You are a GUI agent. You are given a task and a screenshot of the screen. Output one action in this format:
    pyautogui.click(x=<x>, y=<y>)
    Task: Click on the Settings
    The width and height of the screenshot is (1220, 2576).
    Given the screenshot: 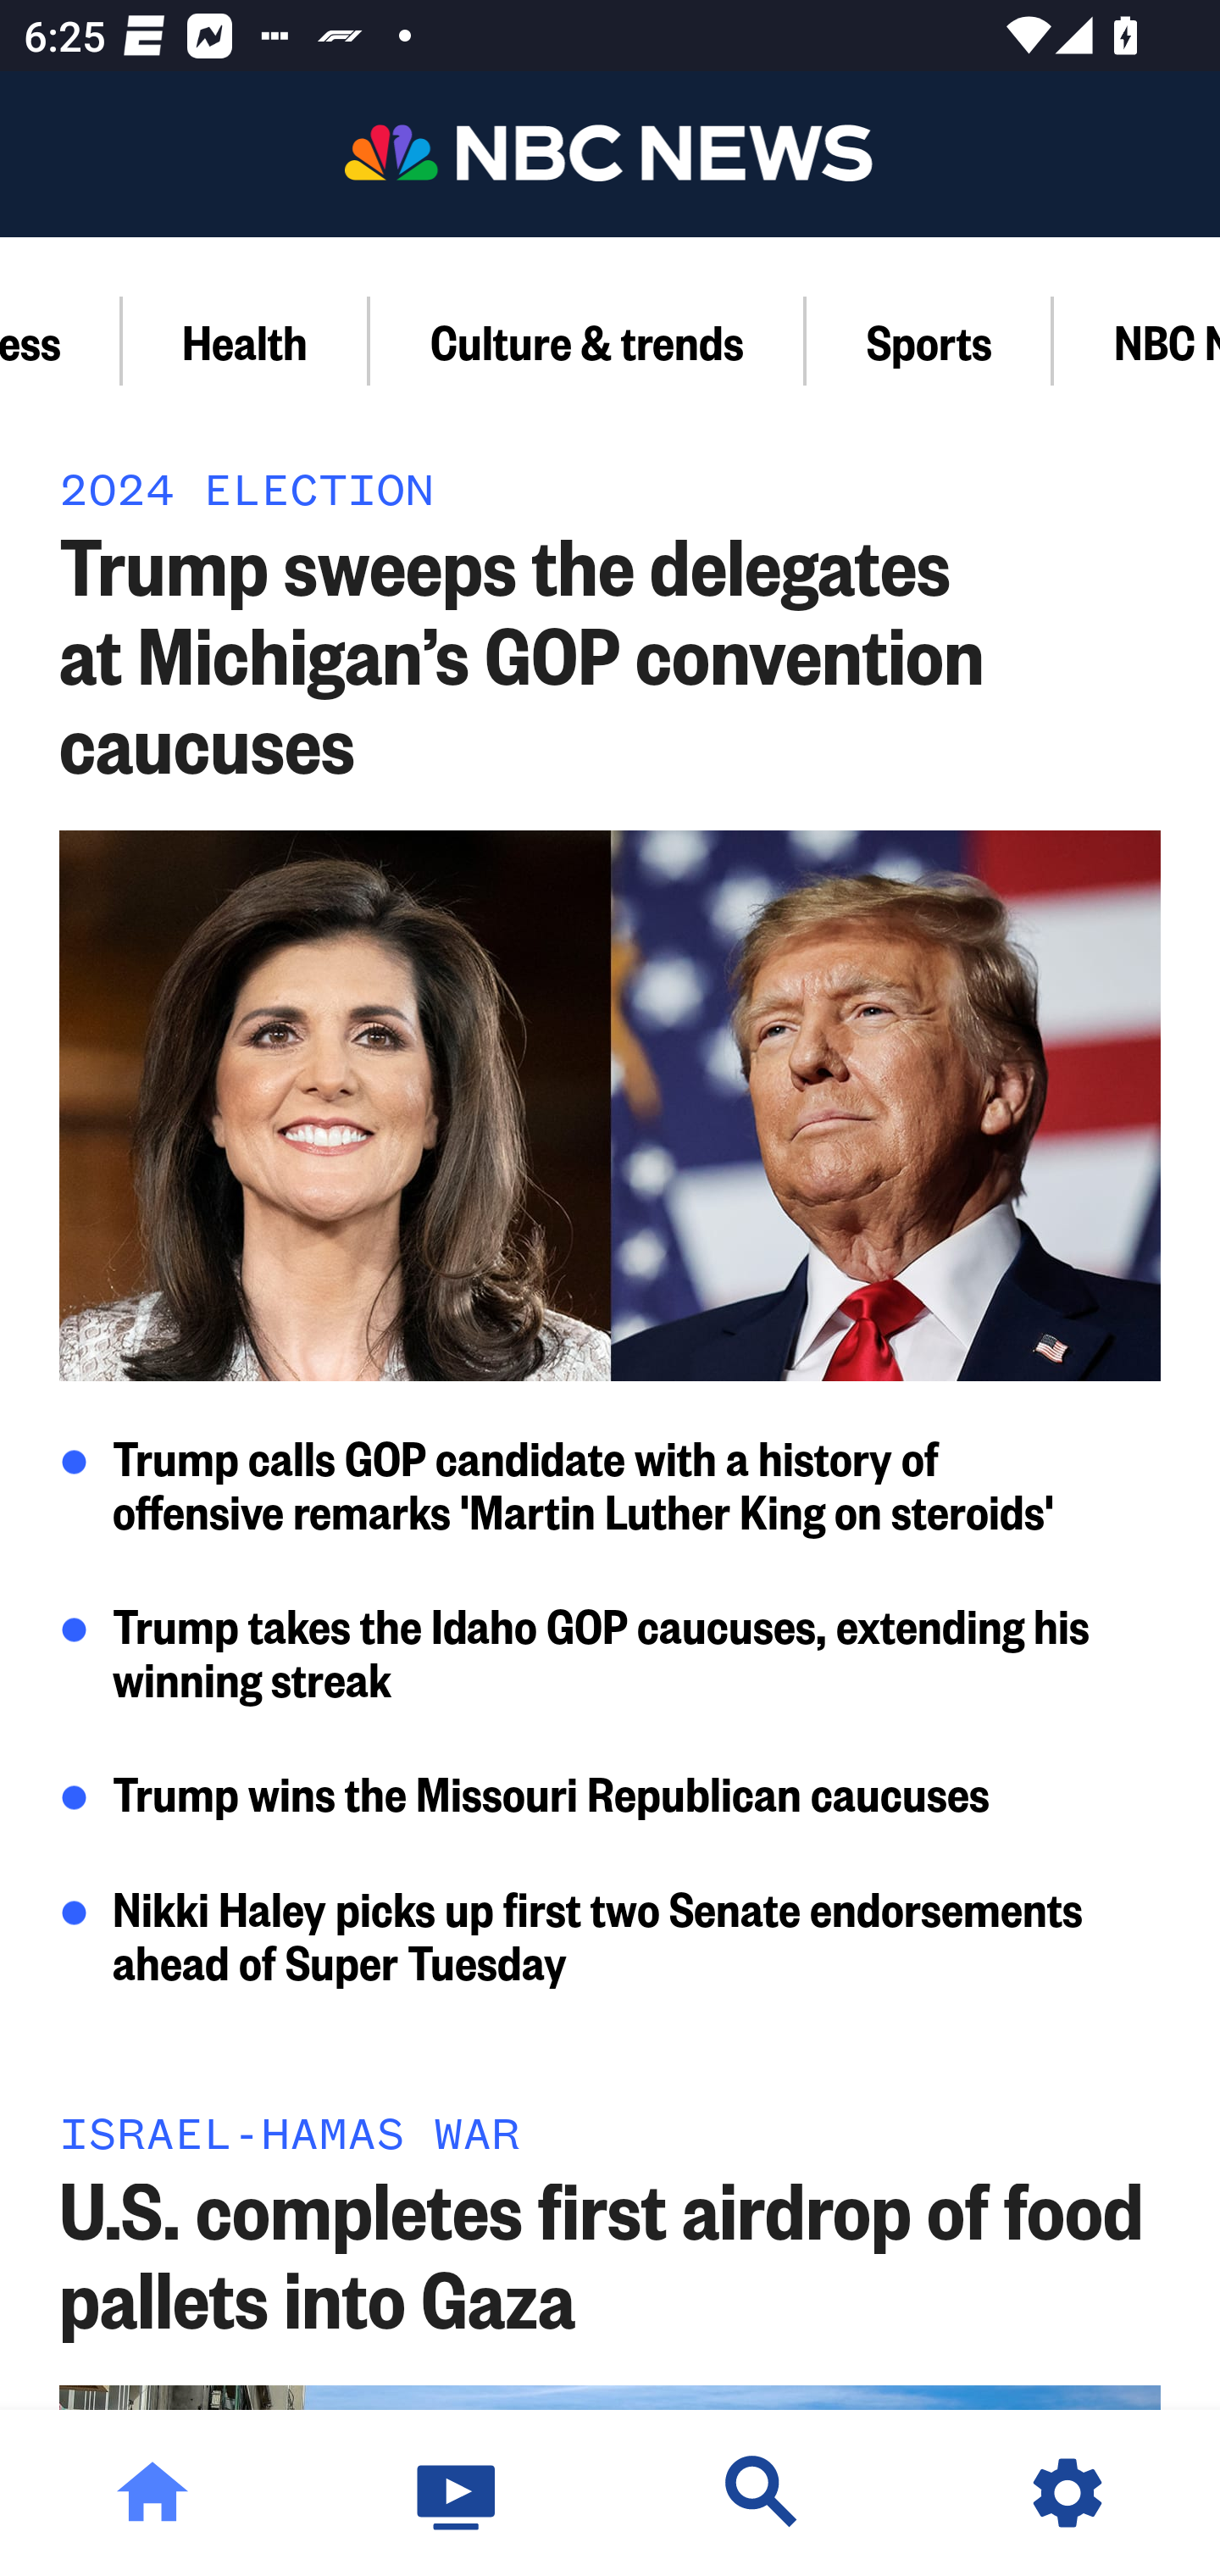 What is the action you would take?
    pyautogui.click(x=1067, y=2493)
    